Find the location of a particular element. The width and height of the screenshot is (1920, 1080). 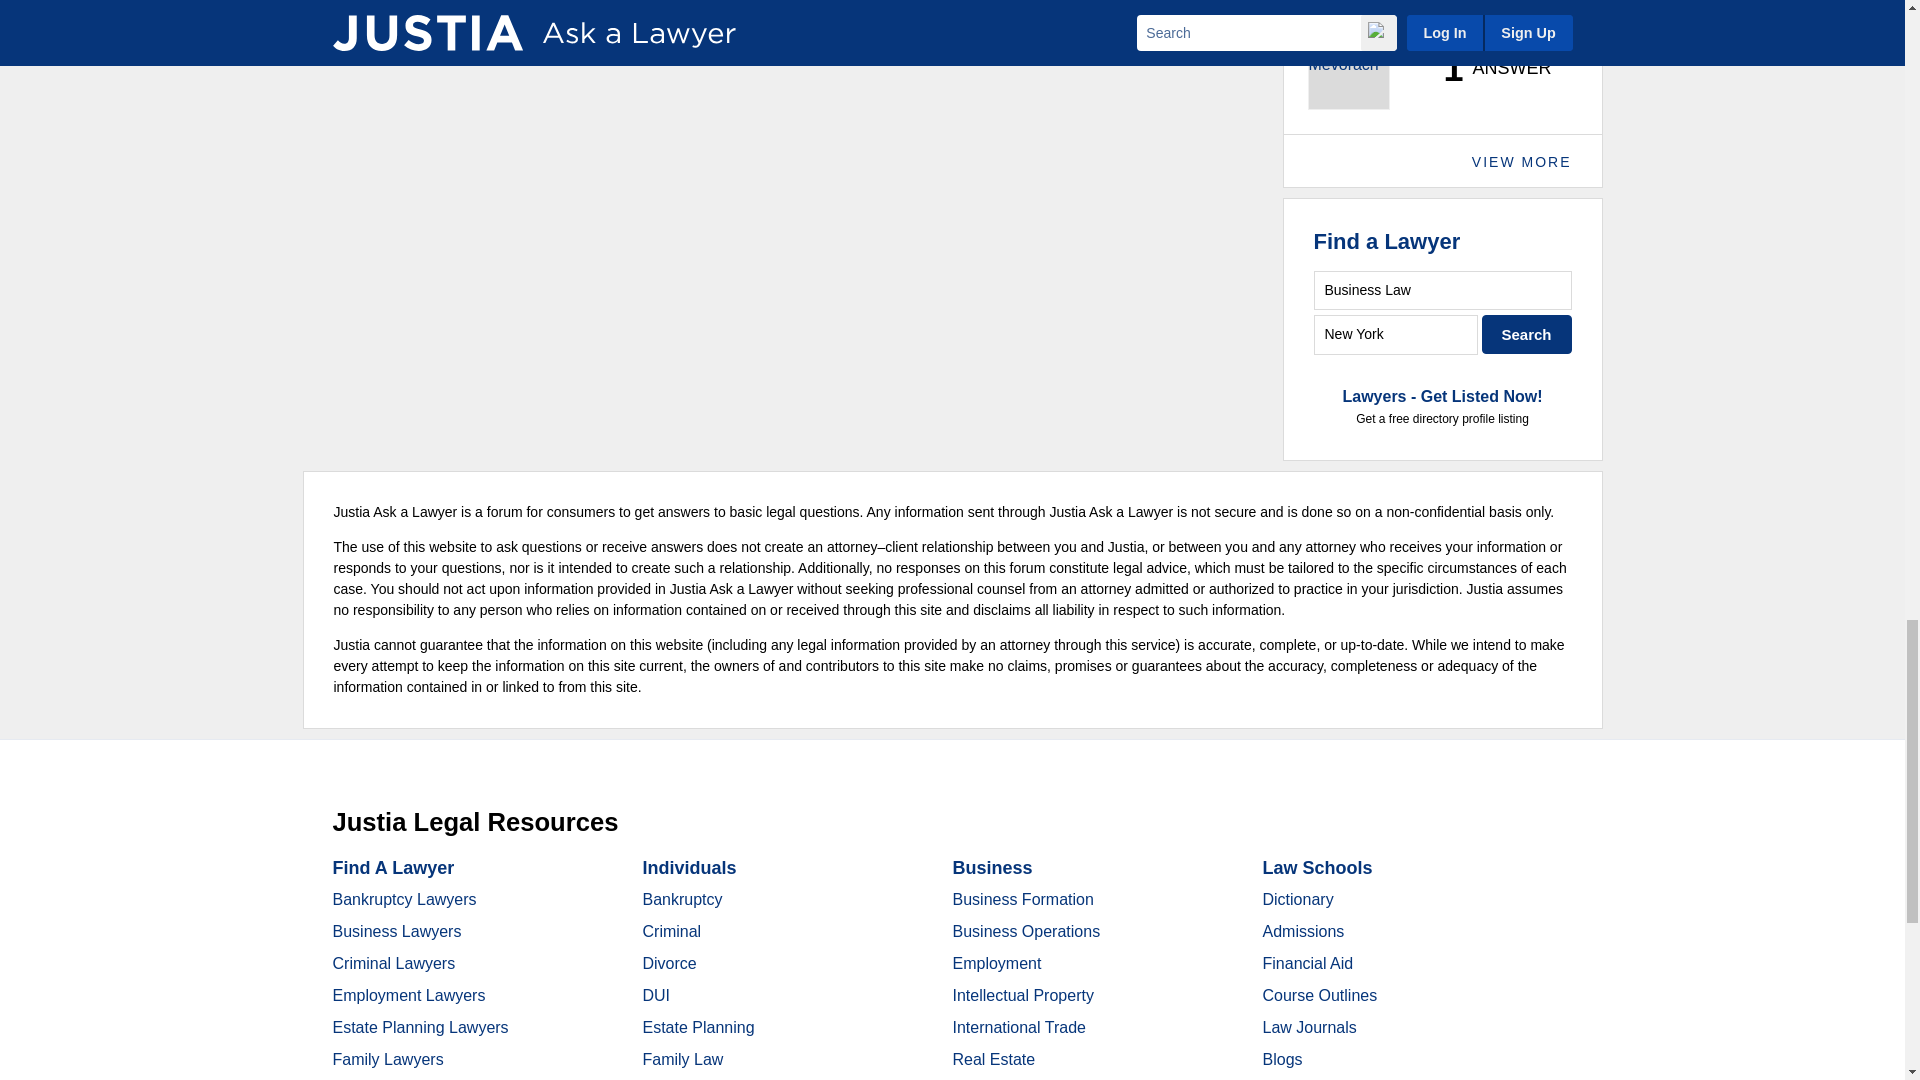

Ask a Lawyer - Leaderboard - Lawyer Name is located at coordinates (1375, 10).